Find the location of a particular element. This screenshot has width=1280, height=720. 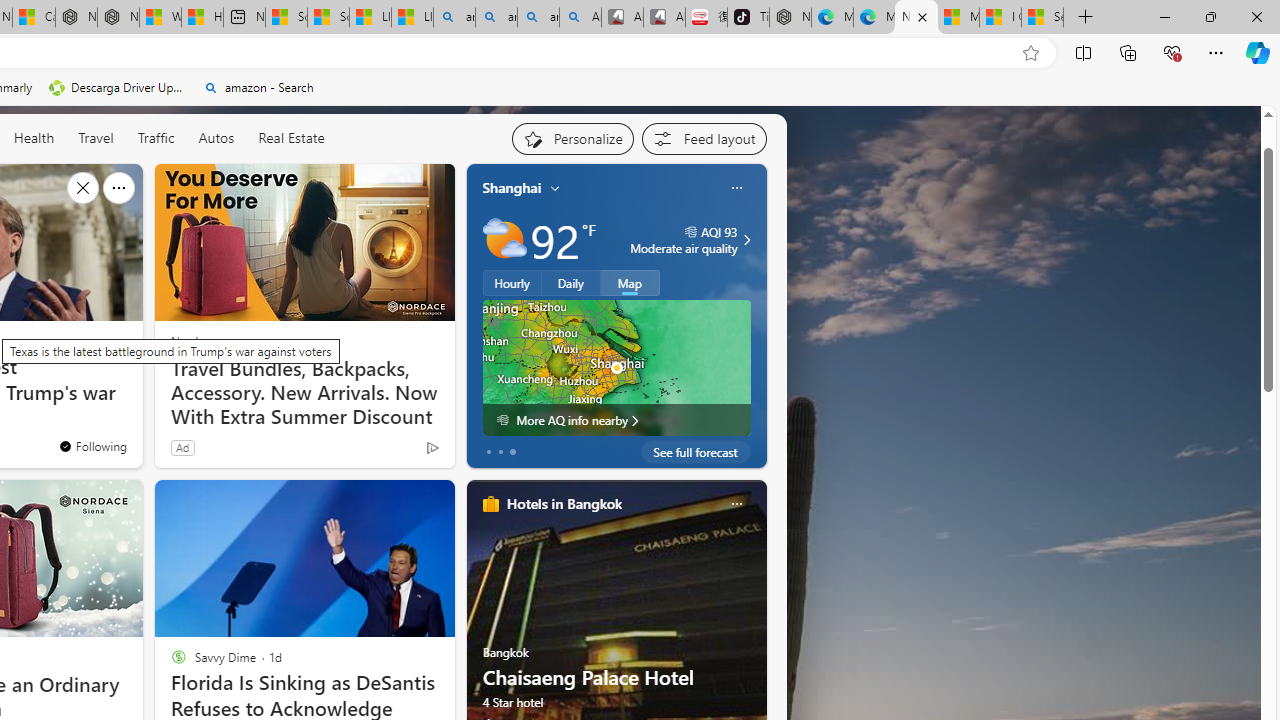

tab-1 is located at coordinates (500, 452).